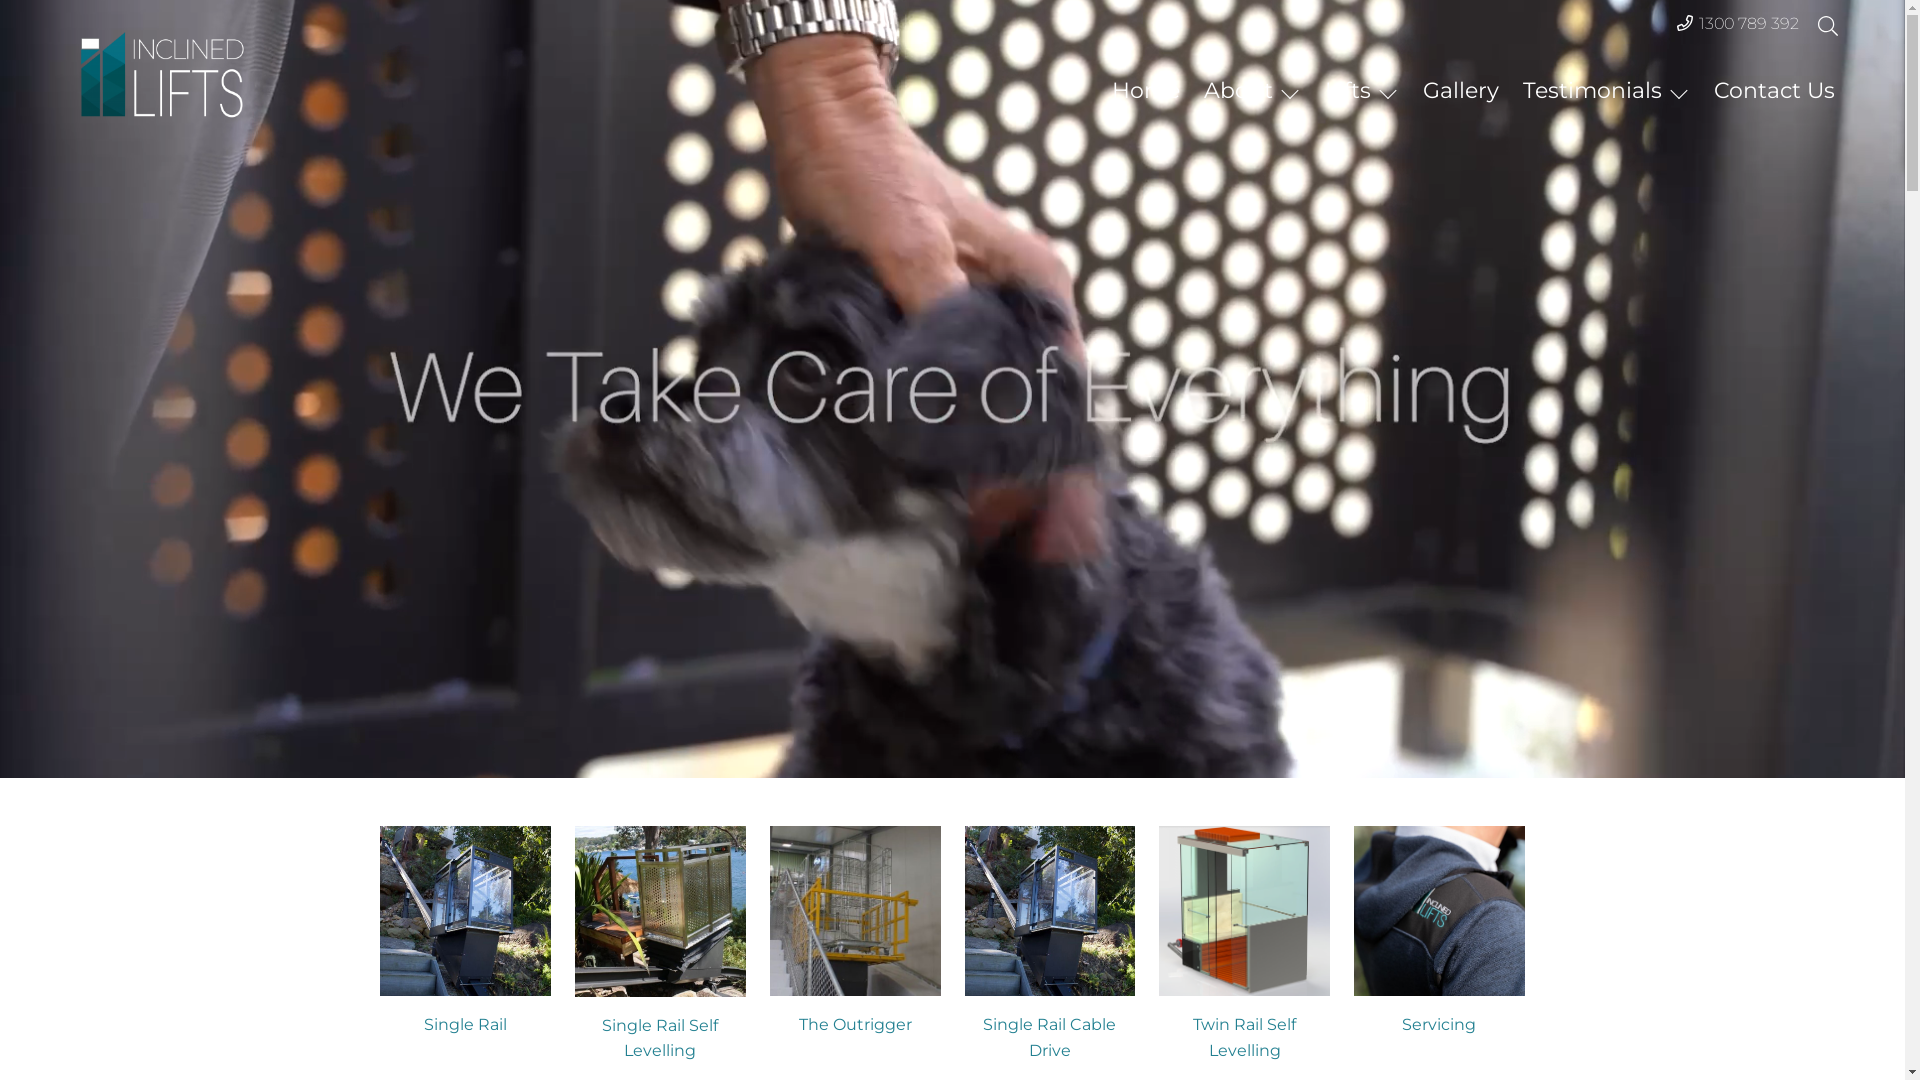 The height and width of the screenshot is (1080, 1920). Describe the element at coordinates (1146, 90) in the screenshot. I see `Home` at that location.